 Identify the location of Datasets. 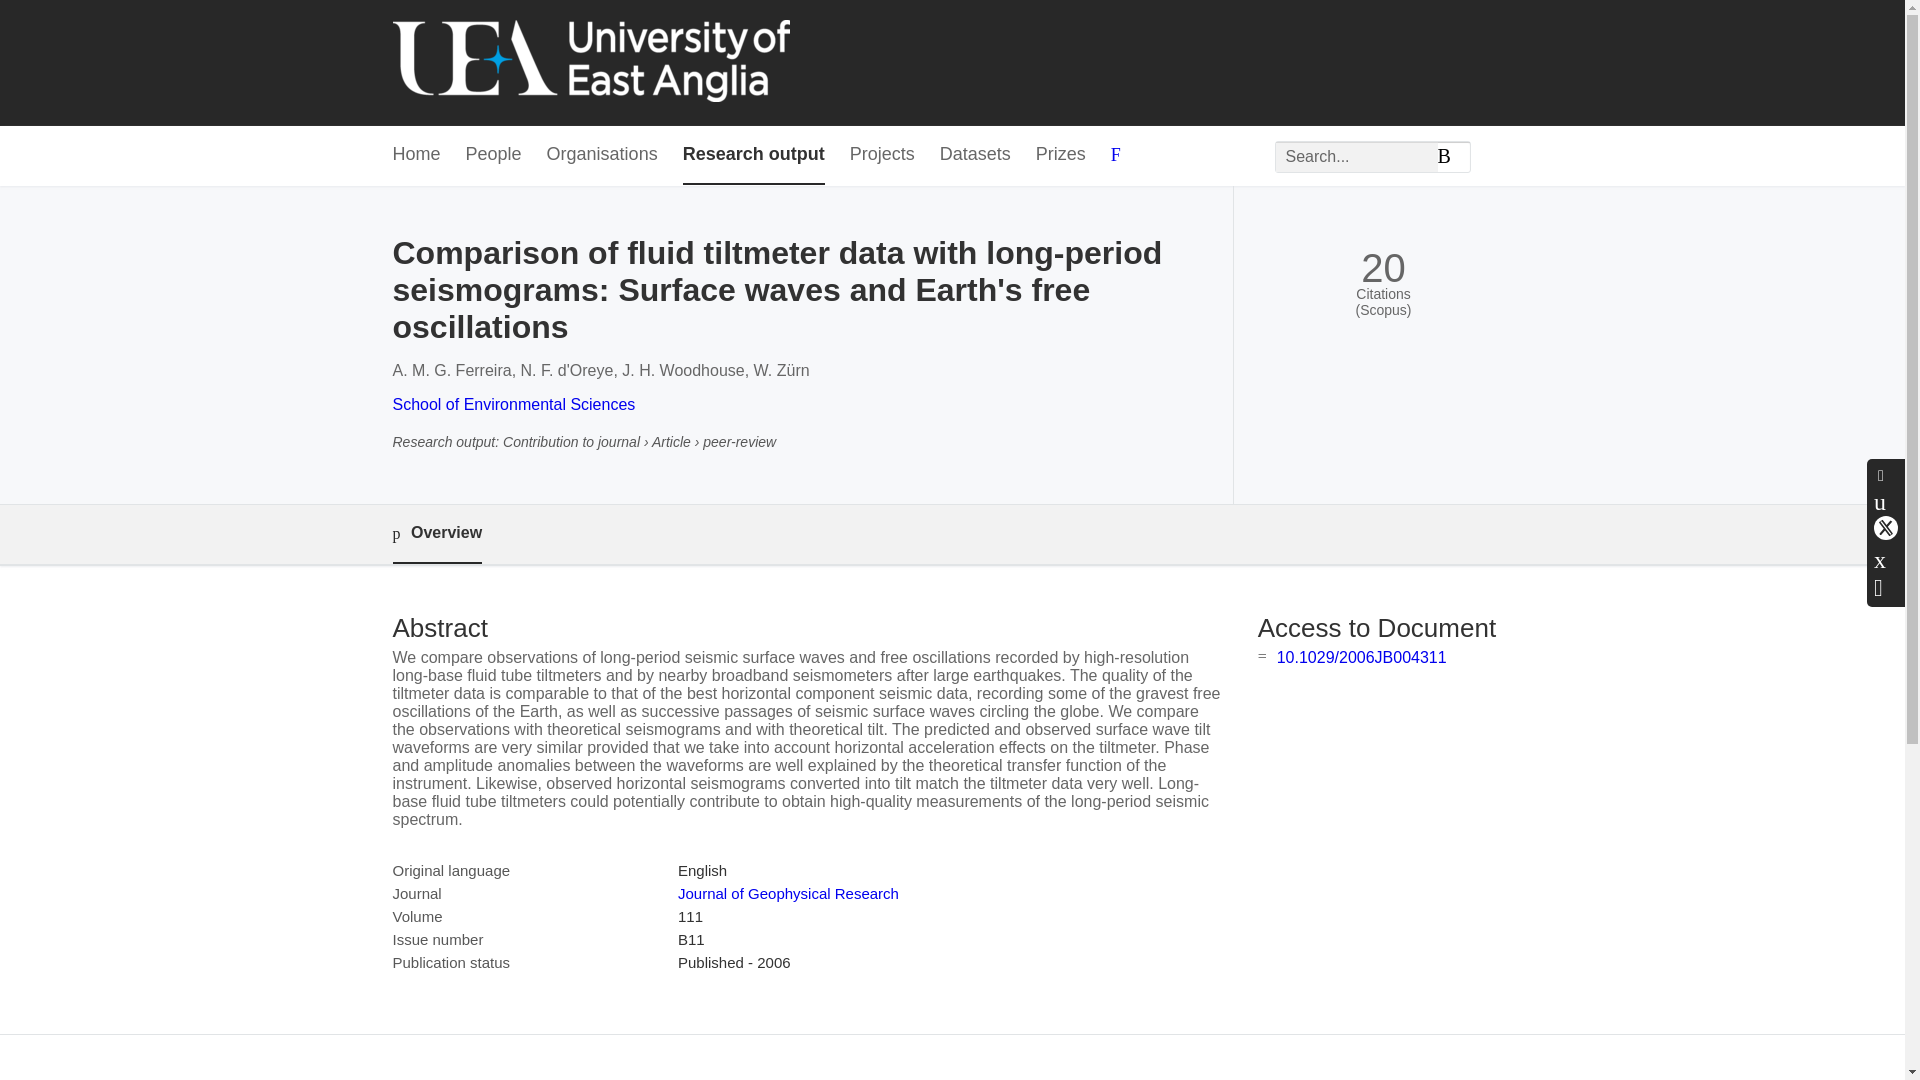
(976, 155).